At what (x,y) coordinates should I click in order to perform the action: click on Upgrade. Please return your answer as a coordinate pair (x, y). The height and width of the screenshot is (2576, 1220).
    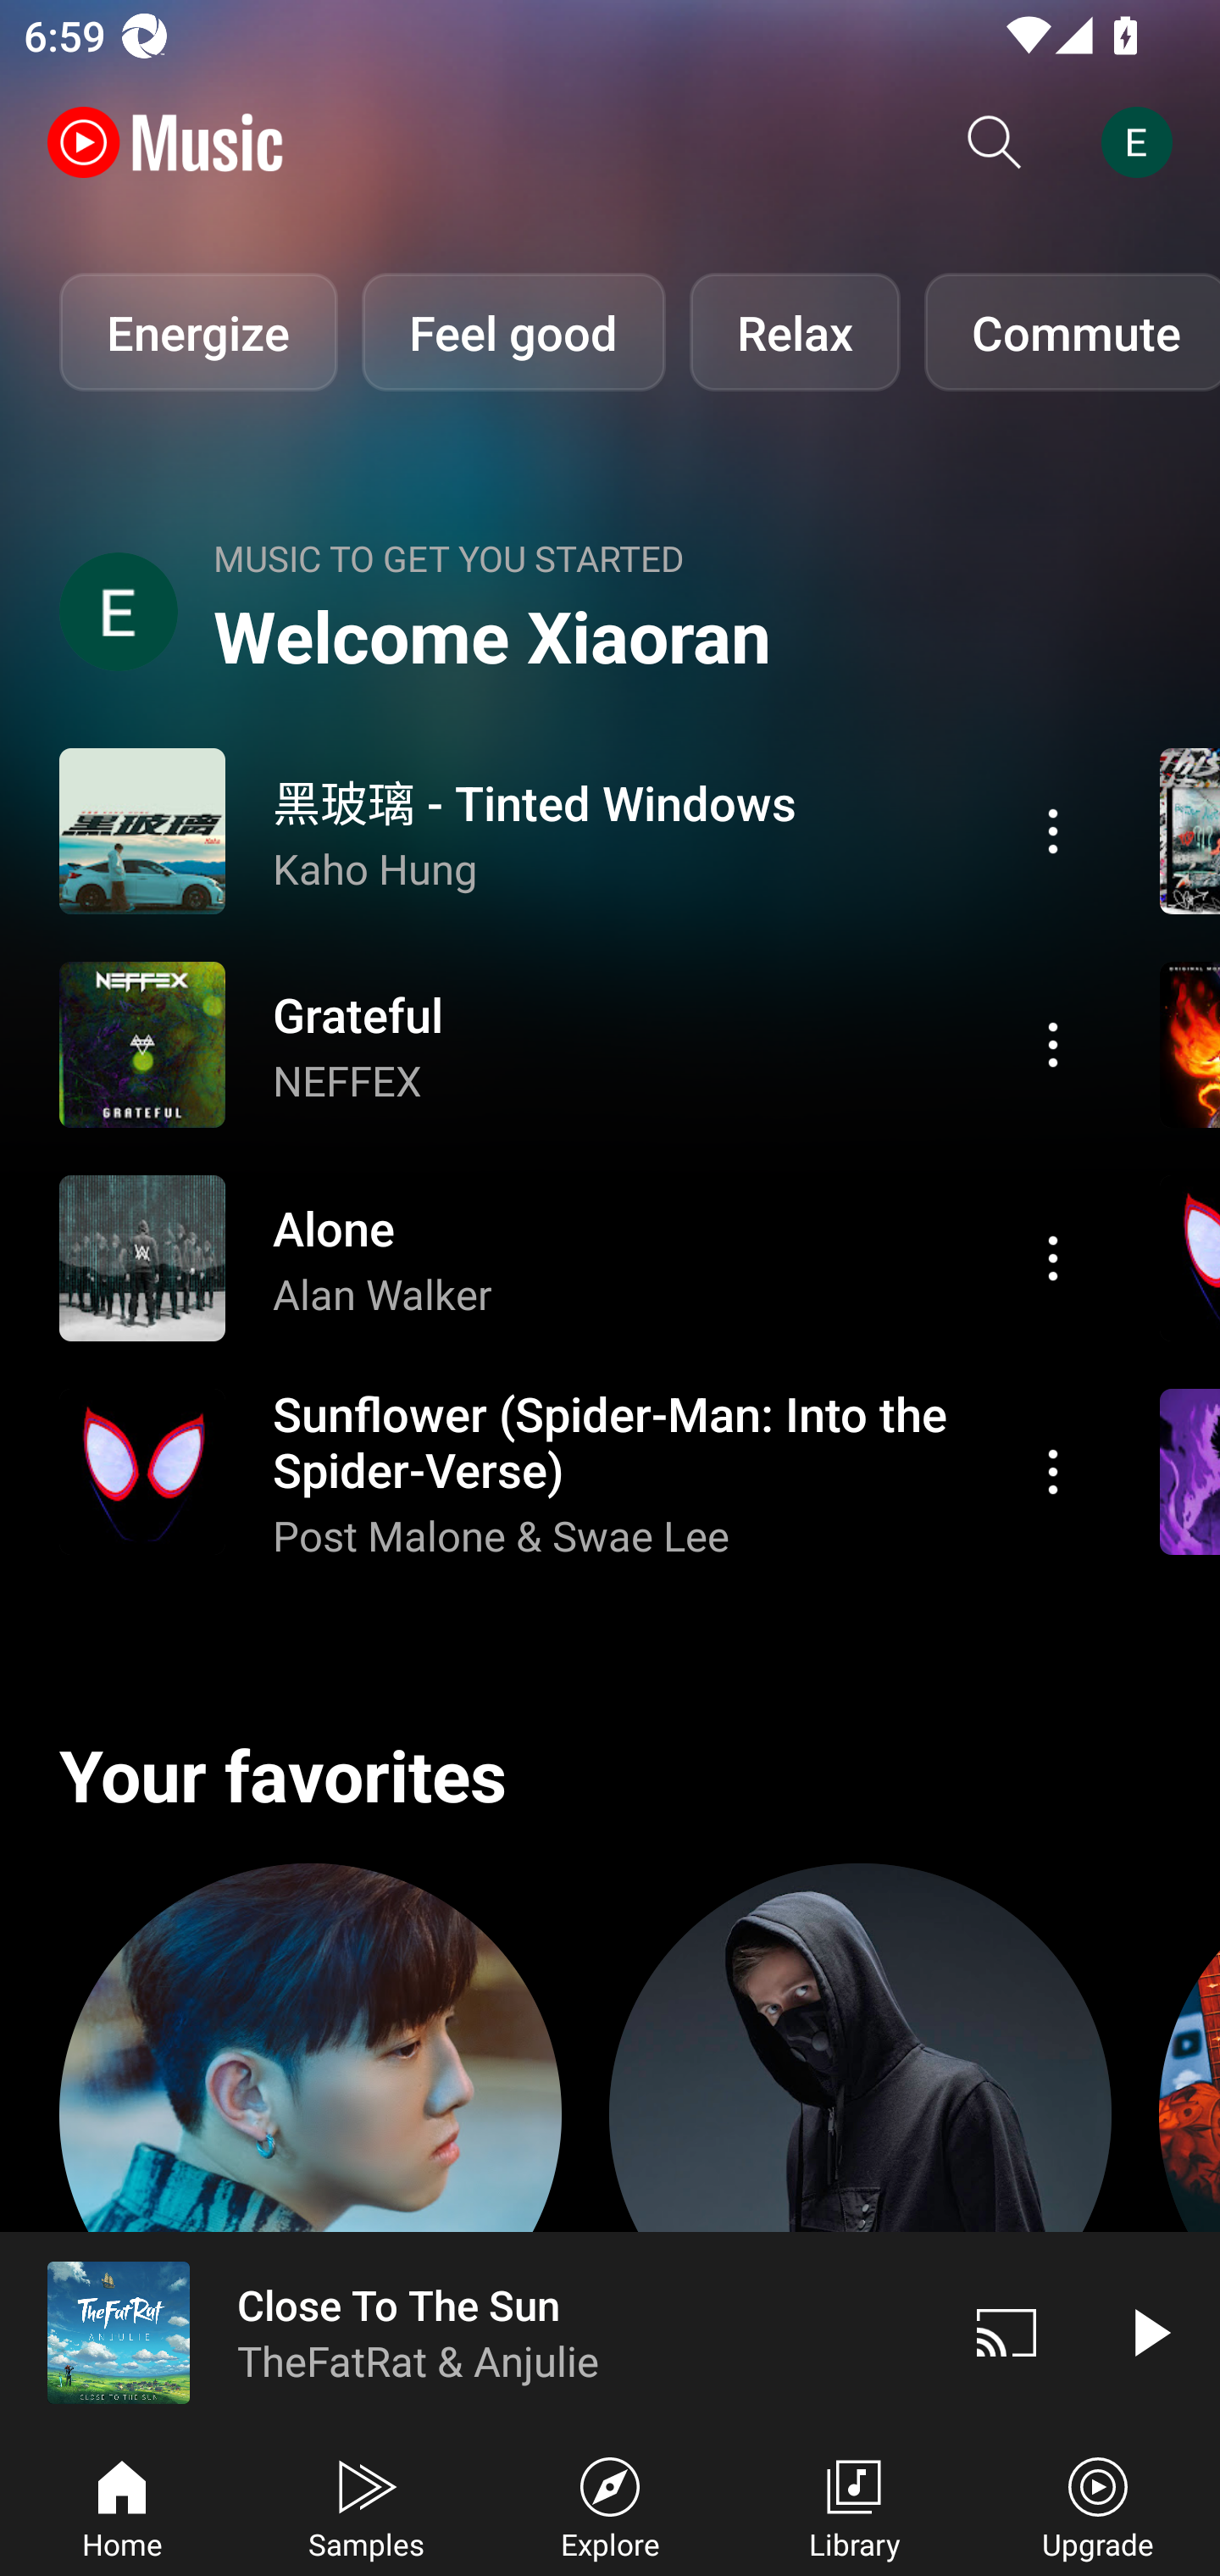
    Looking at the image, I should click on (1098, 2505).